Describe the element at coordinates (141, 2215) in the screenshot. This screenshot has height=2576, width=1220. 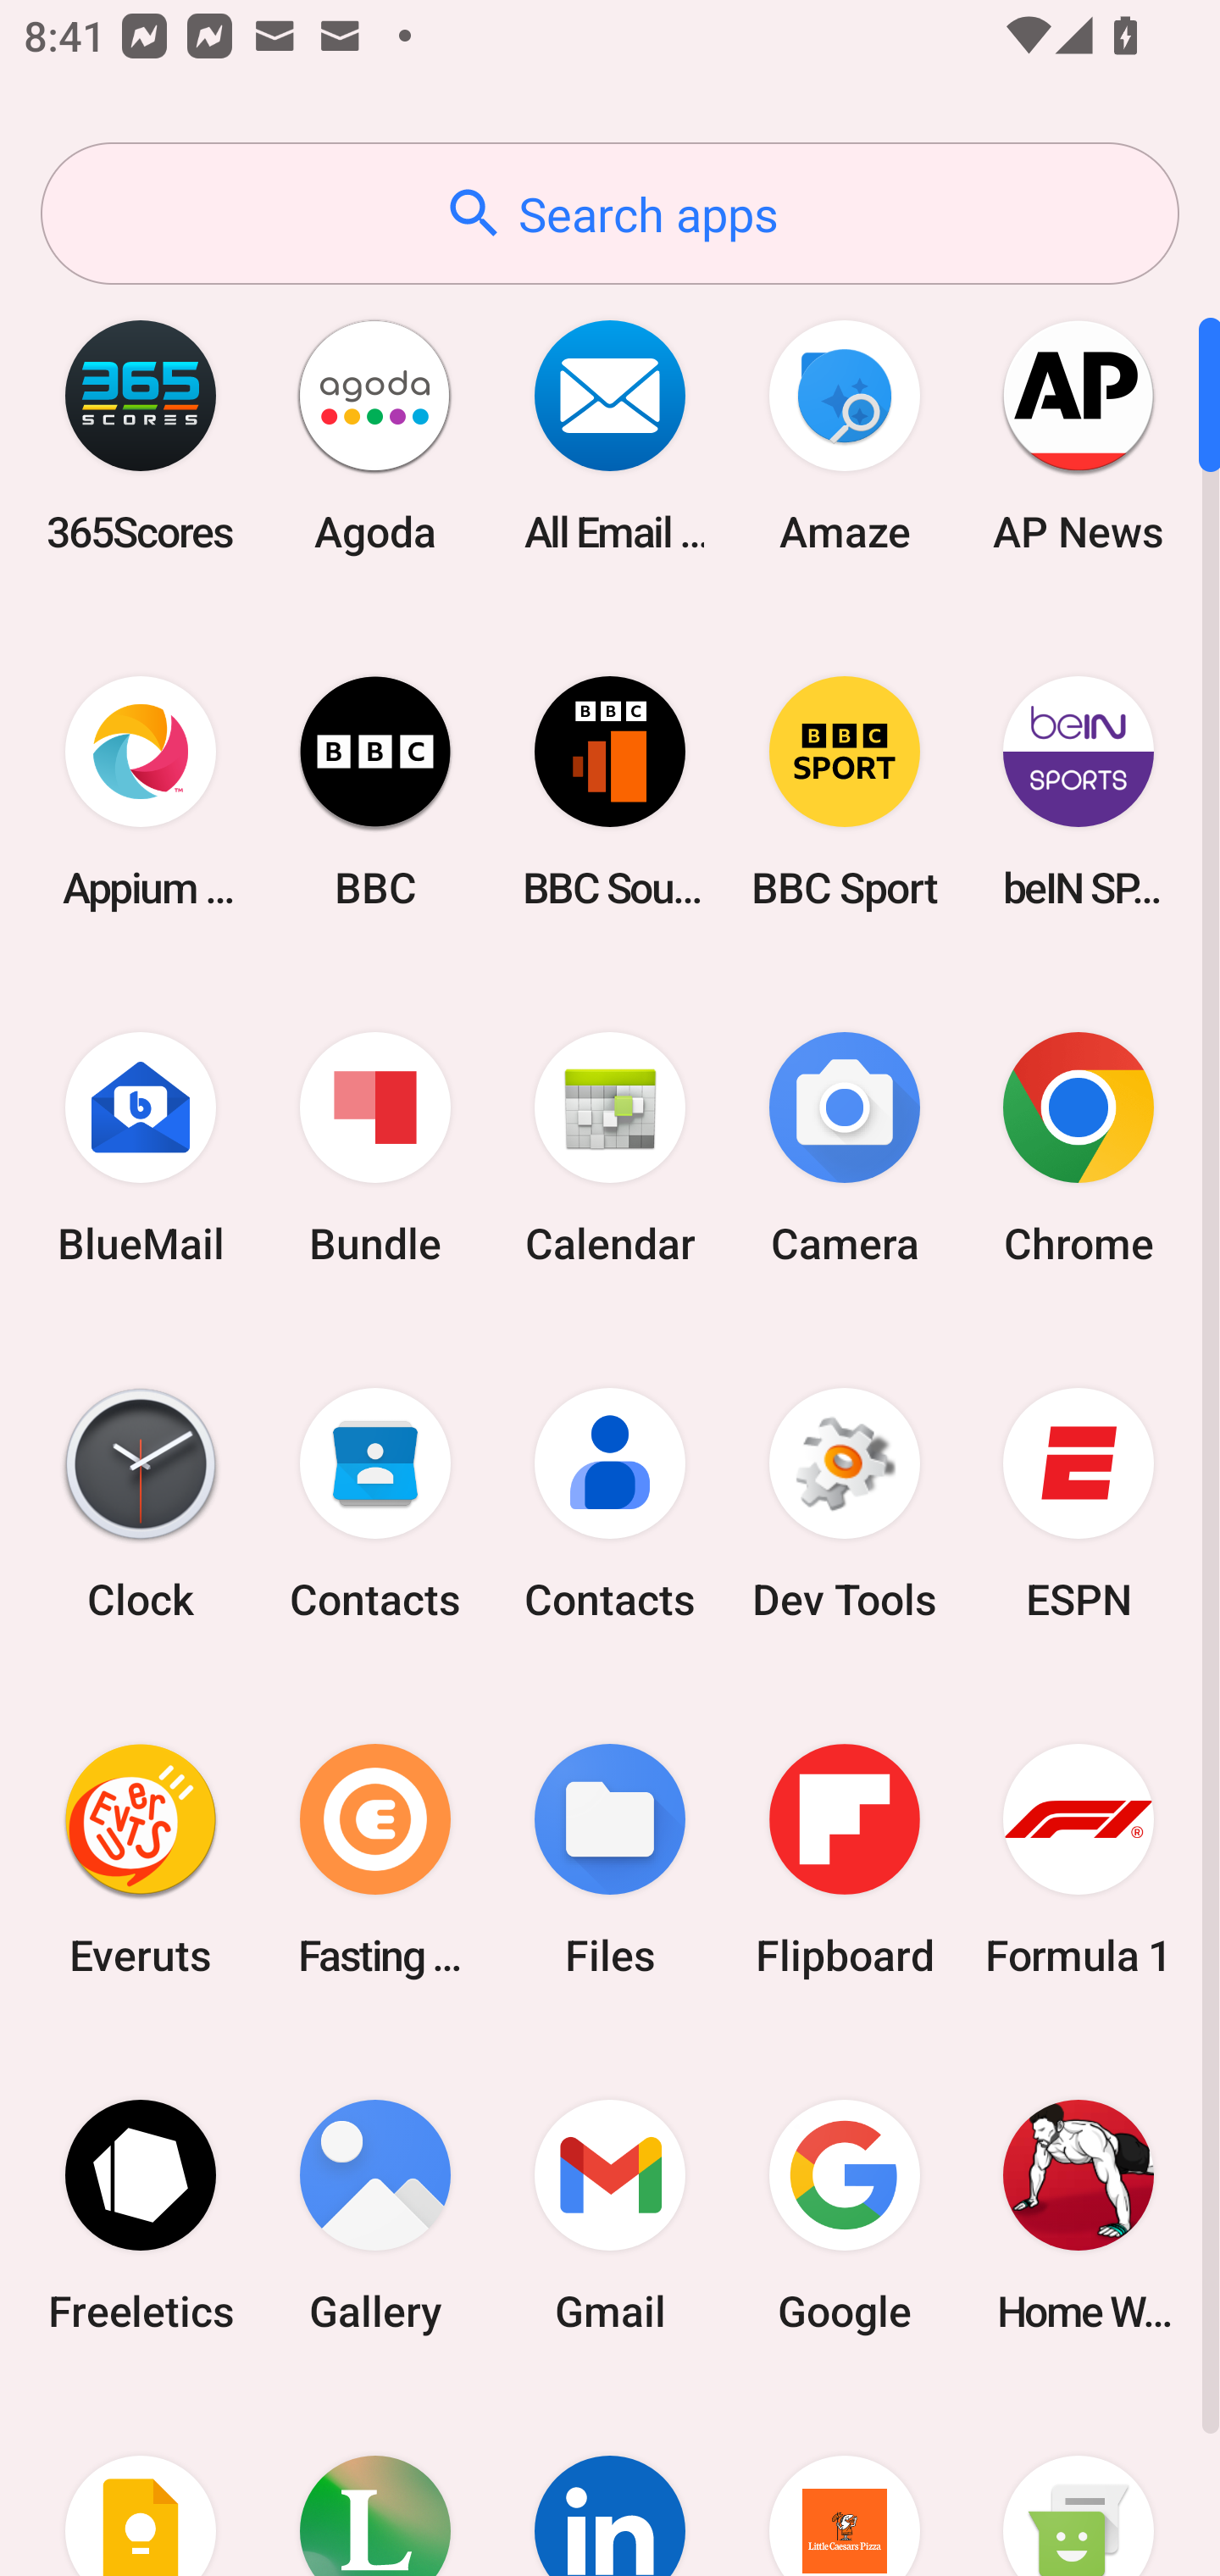
I see `Freeletics` at that location.